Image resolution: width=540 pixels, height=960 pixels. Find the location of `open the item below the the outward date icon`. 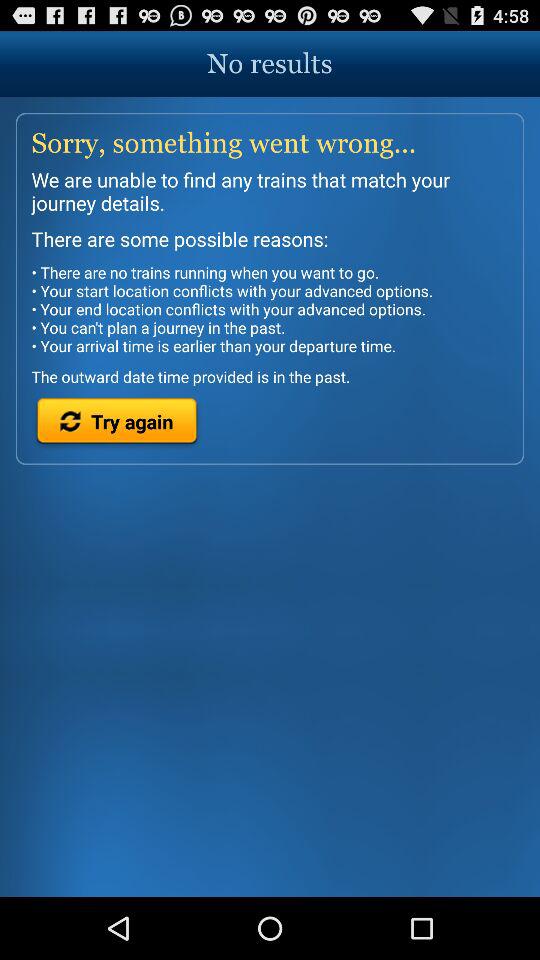

open the item below the the outward date icon is located at coordinates (116, 424).